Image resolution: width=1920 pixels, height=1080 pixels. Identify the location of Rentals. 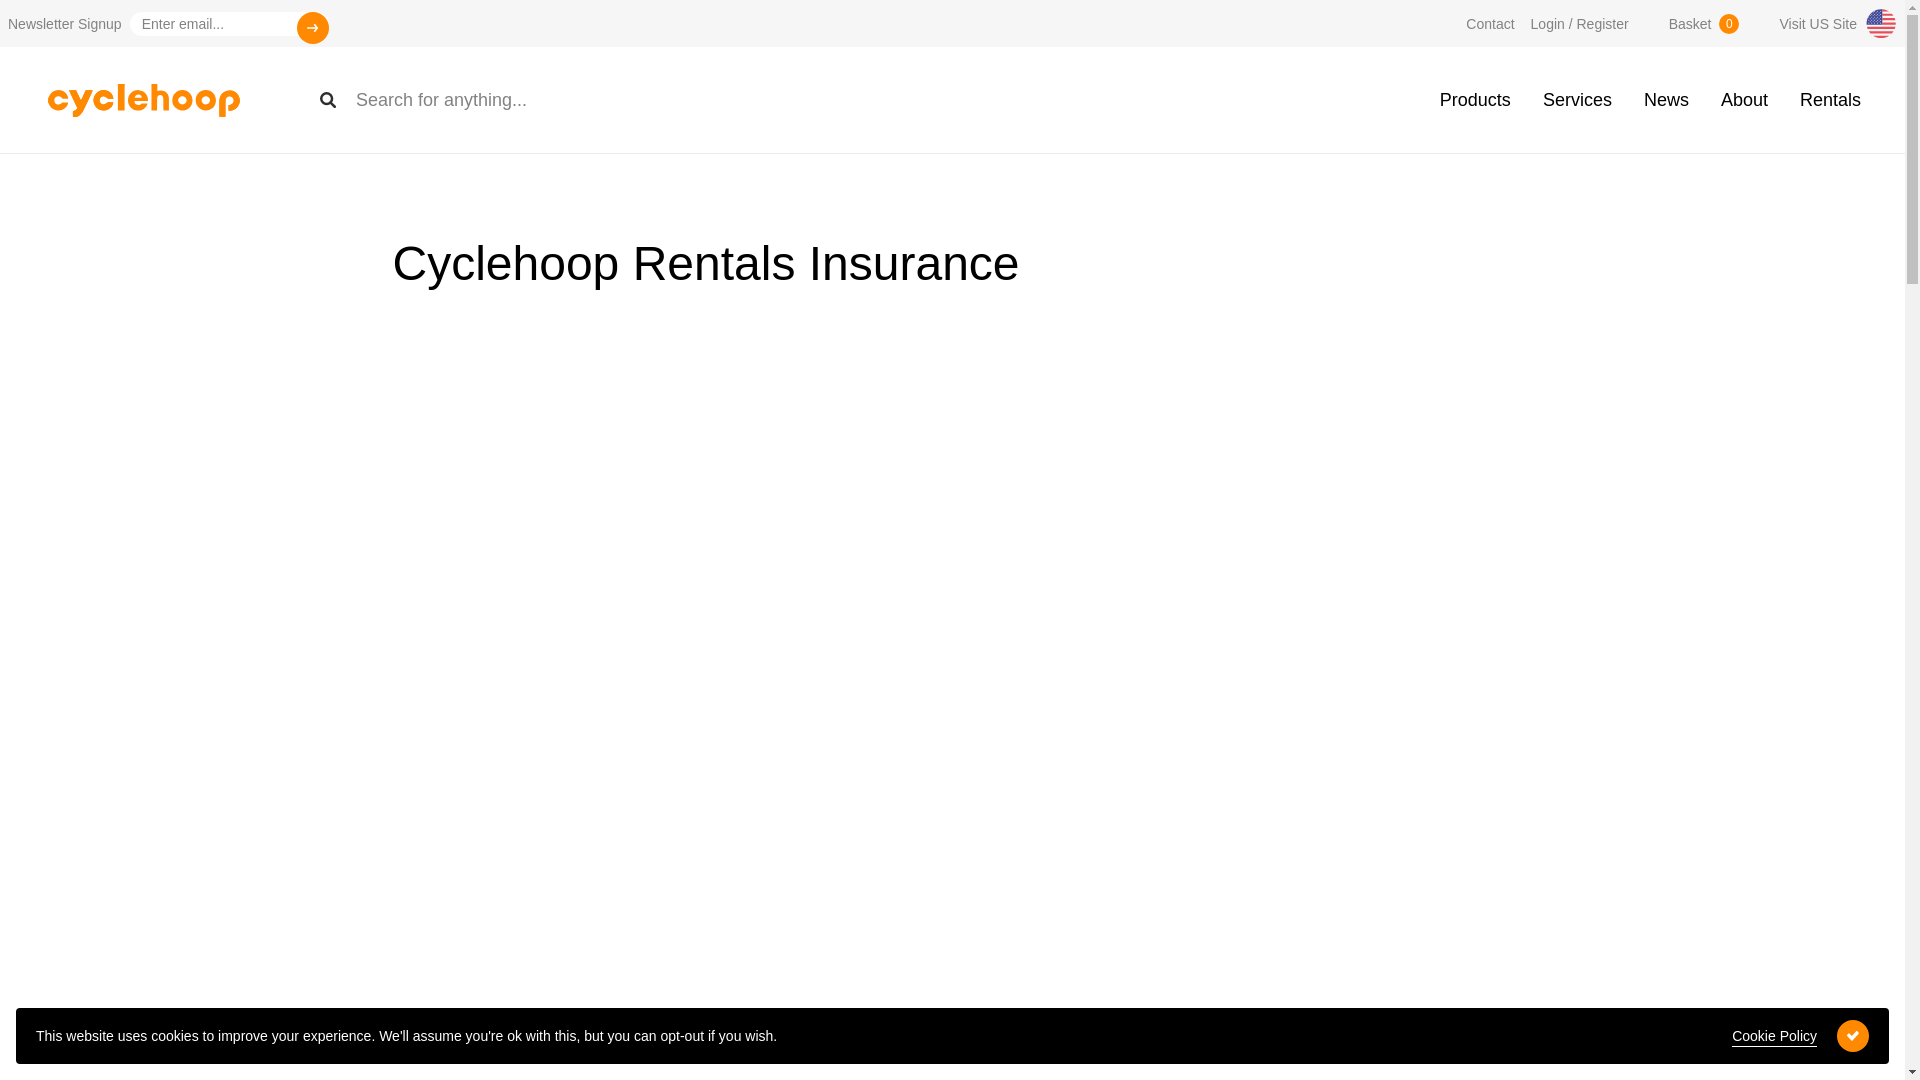
(1830, 99).